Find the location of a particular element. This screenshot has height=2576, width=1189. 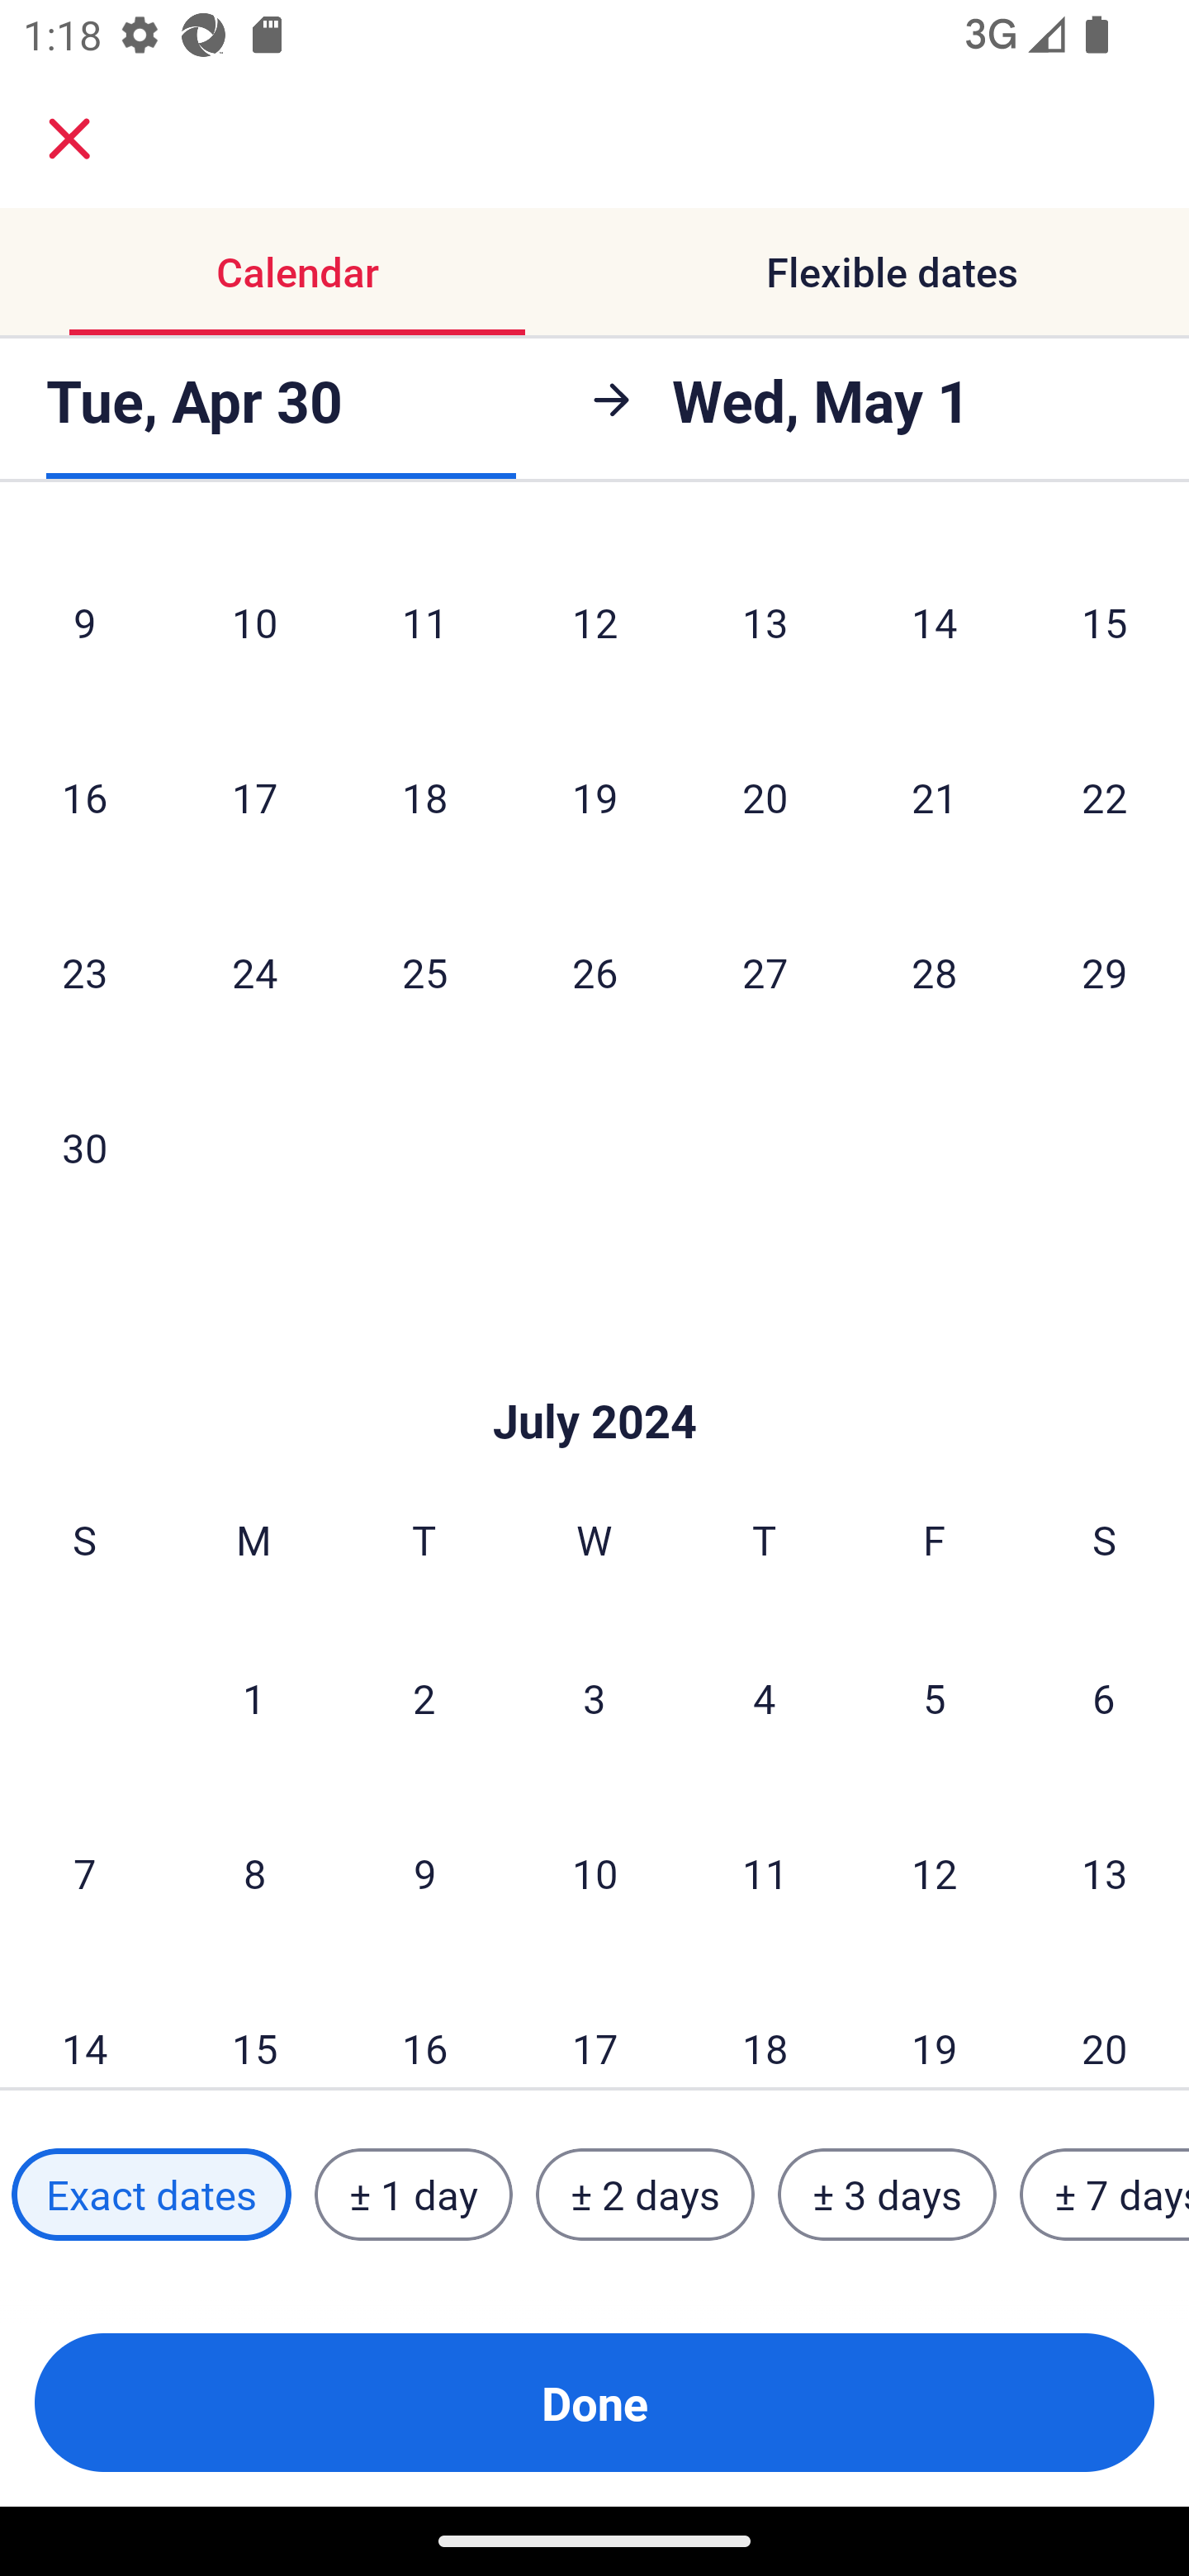

14 Sunday, July 14, 2024 is located at coordinates (84, 2024).